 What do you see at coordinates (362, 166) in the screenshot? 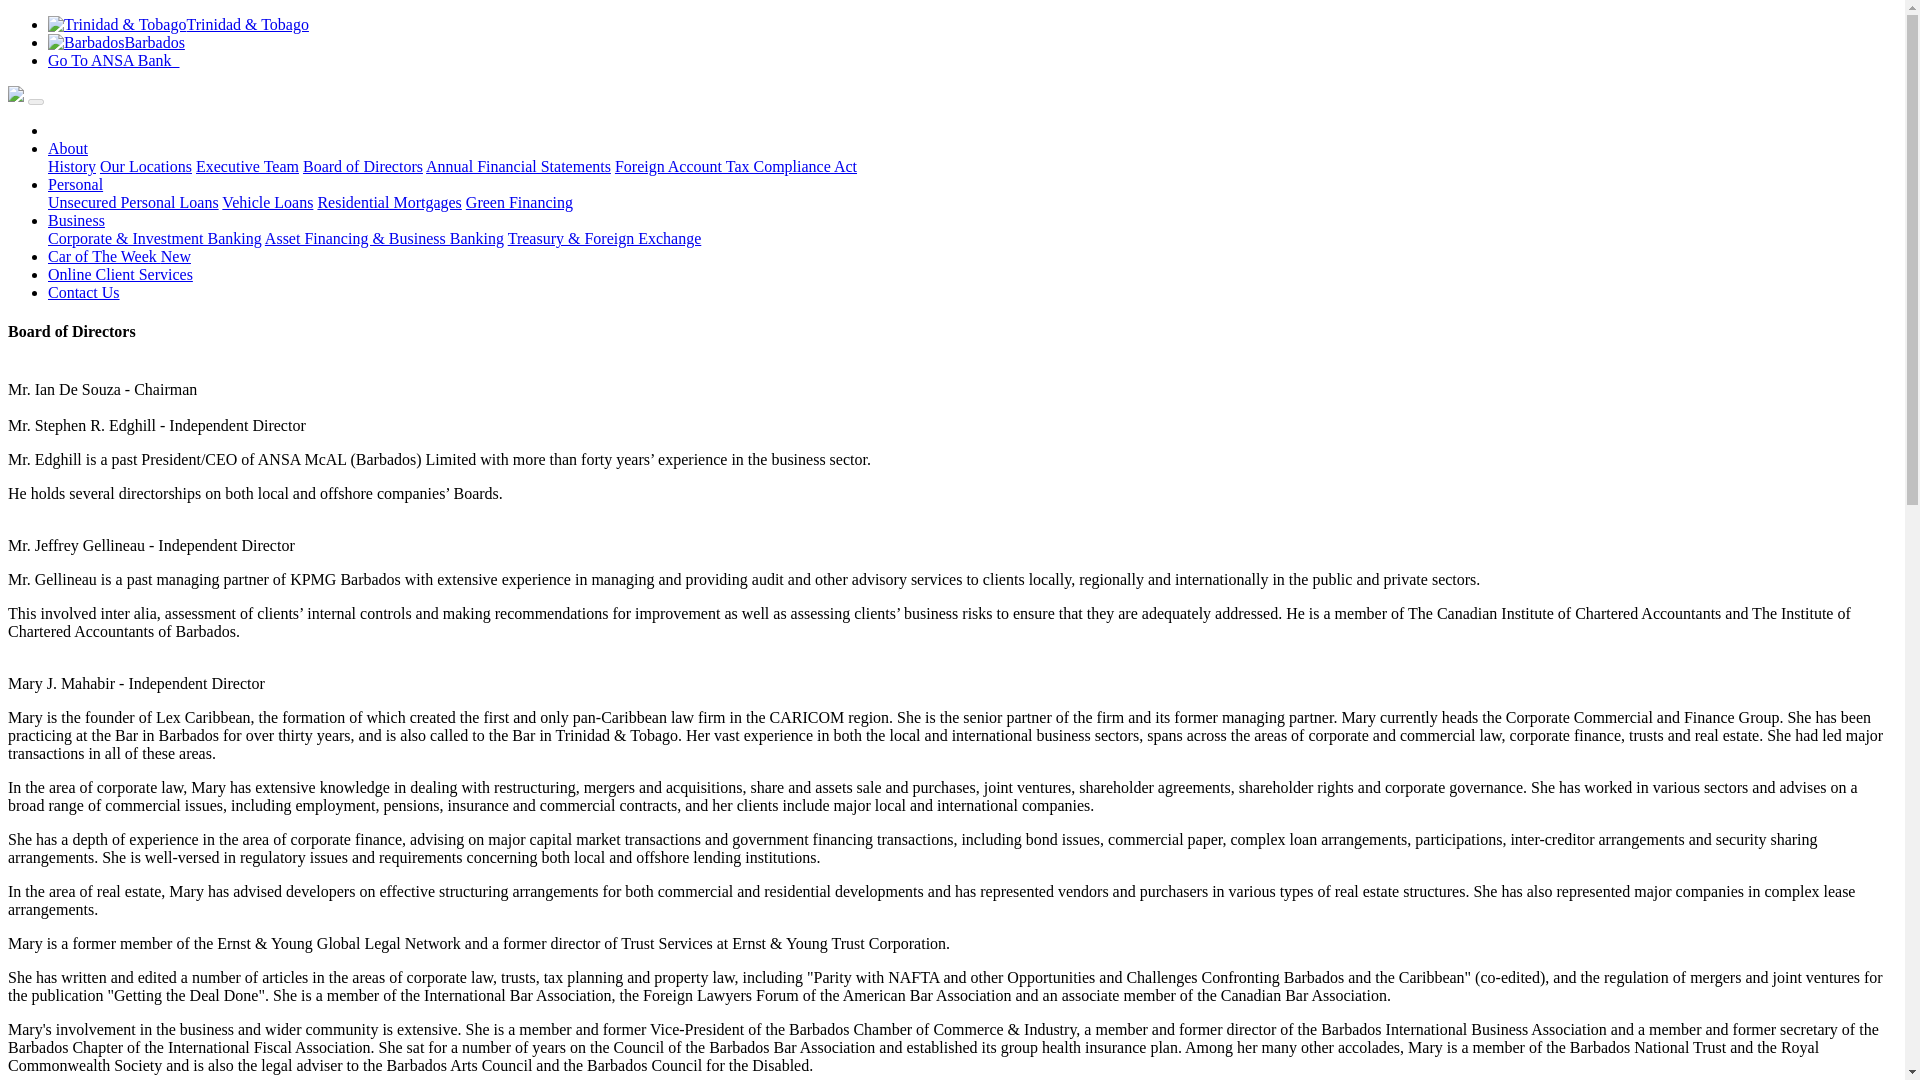
I see `Board of Directors` at bounding box center [362, 166].